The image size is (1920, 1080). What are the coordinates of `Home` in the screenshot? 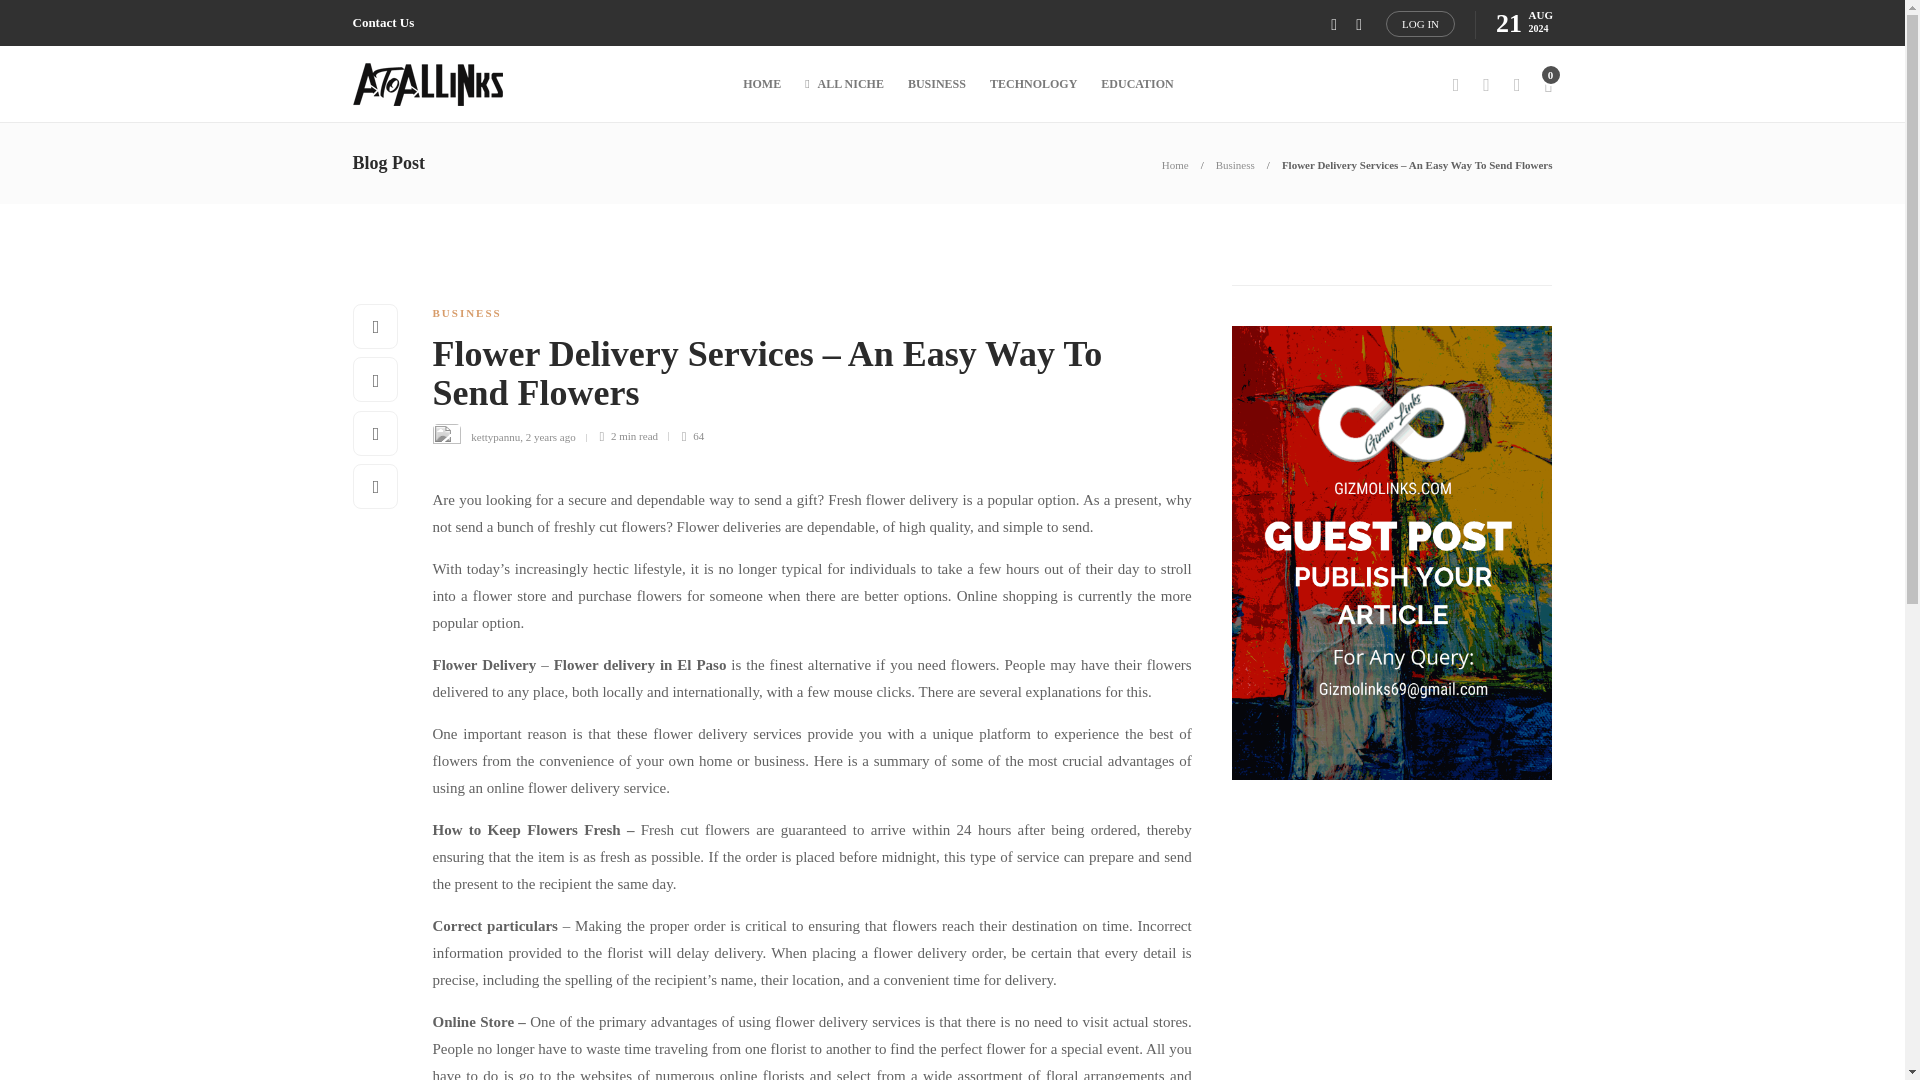 It's located at (1174, 164).